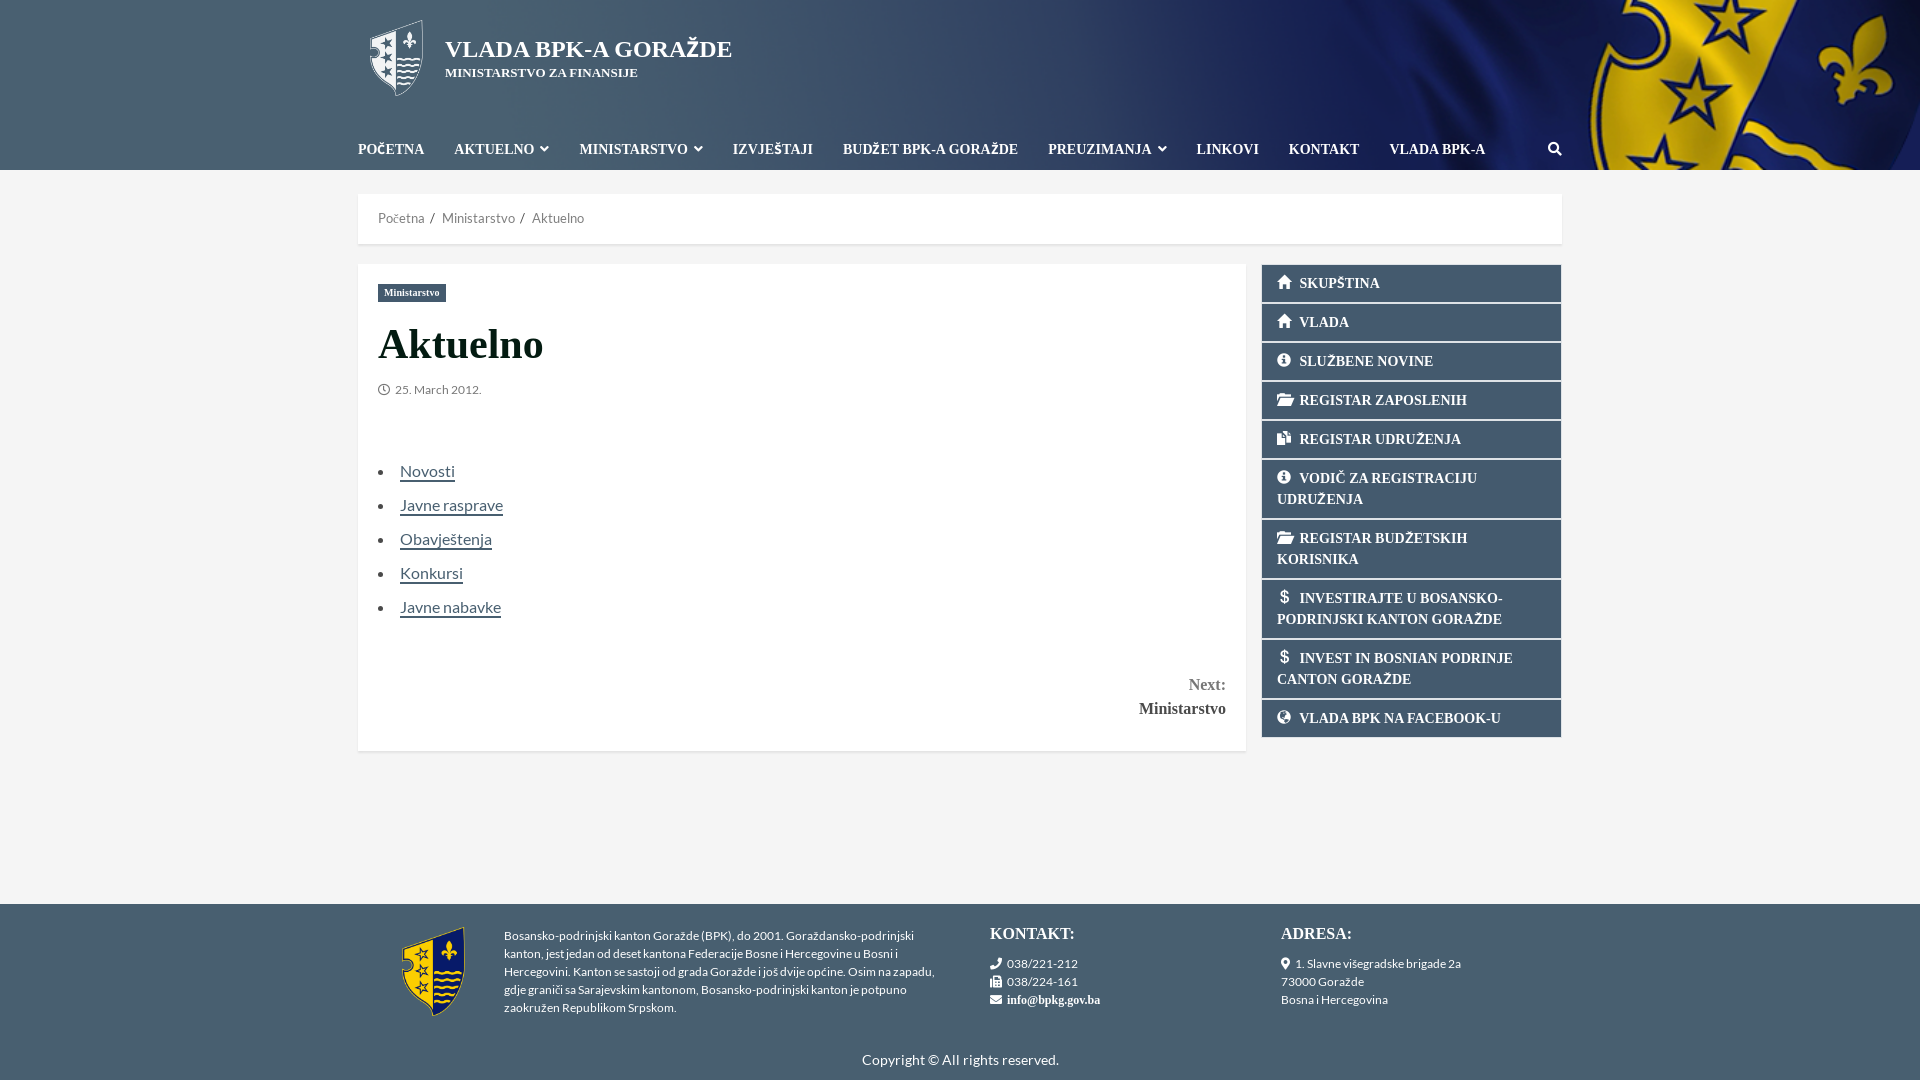 The image size is (1920, 1080). I want to click on VLADA BPK-A, so click(1430, 150).